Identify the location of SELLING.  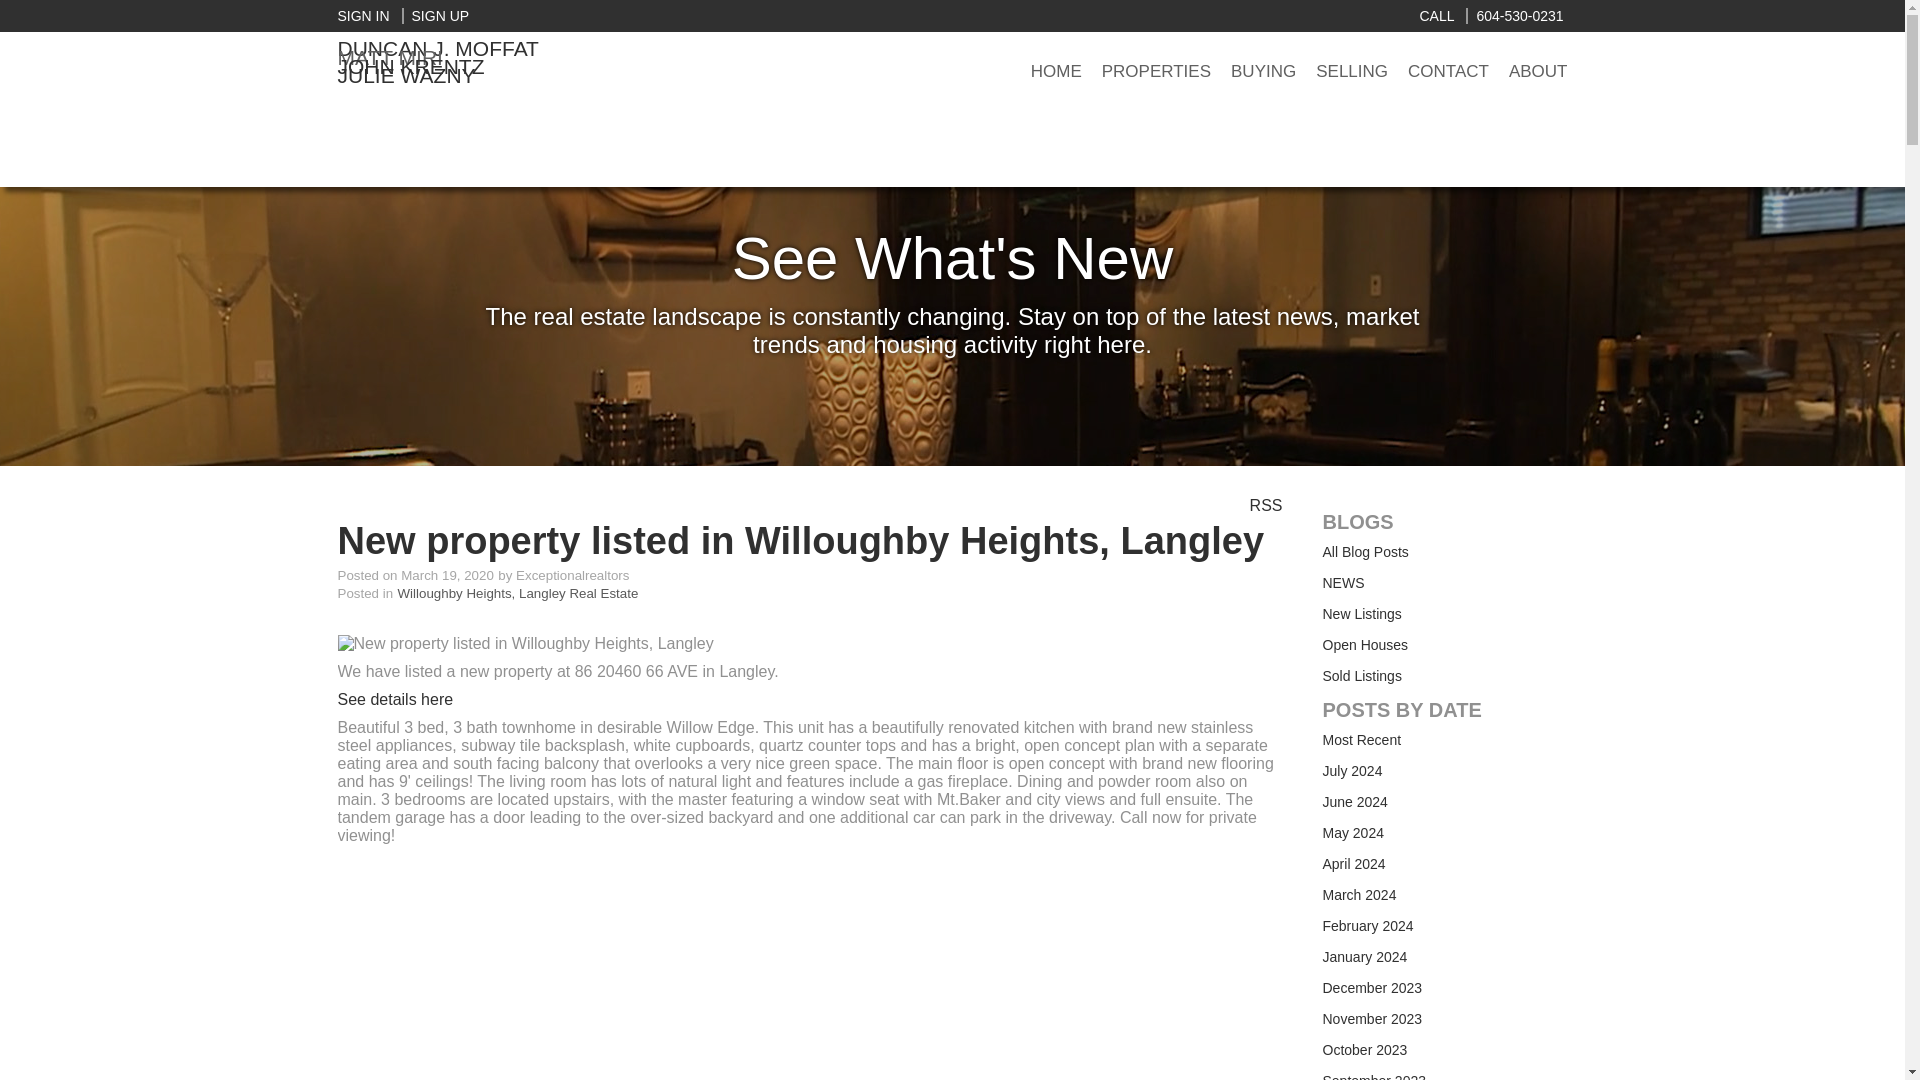
(1351, 72).